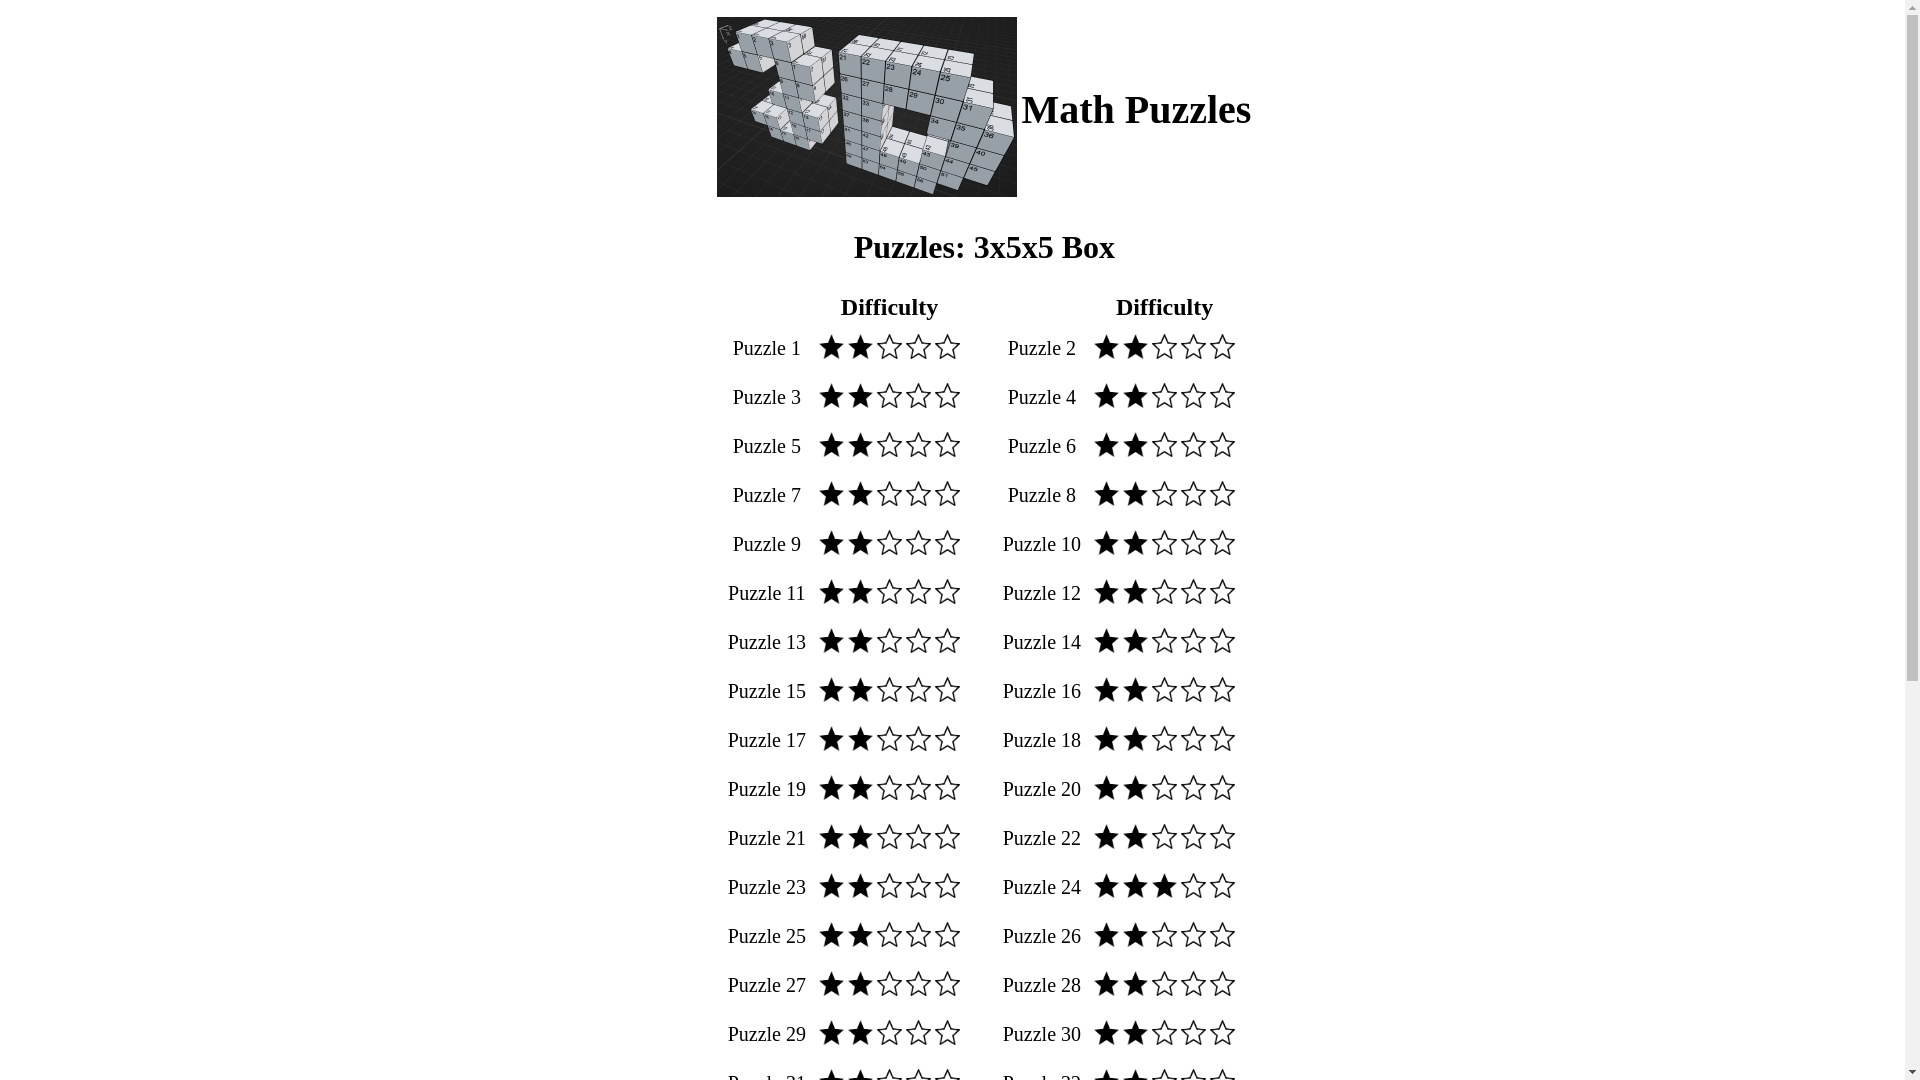 Image resolution: width=1920 pixels, height=1080 pixels. Describe the element at coordinates (767, 642) in the screenshot. I see `Puzzle 13` at that location.